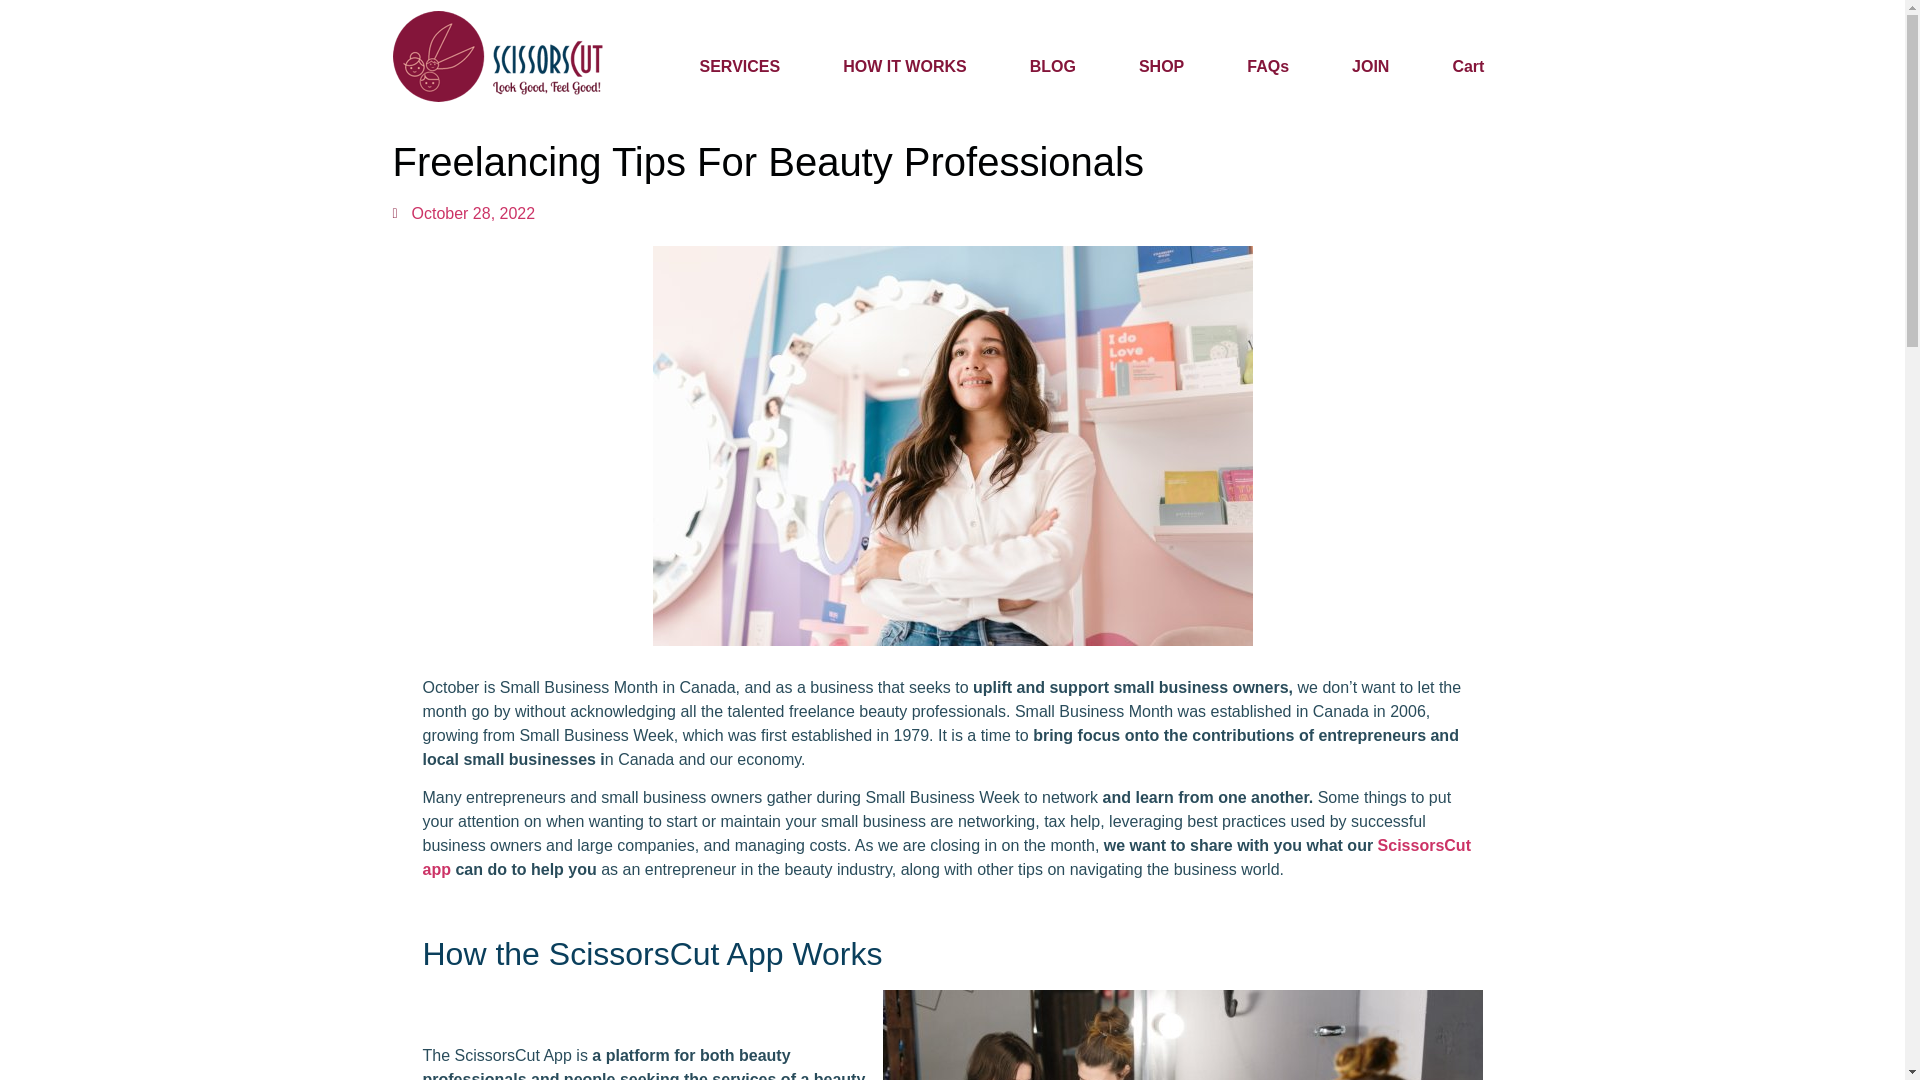 The height and width of the screenshot is (1080, 1920). I want to click on ScissorsCut app, so click(946, 858).